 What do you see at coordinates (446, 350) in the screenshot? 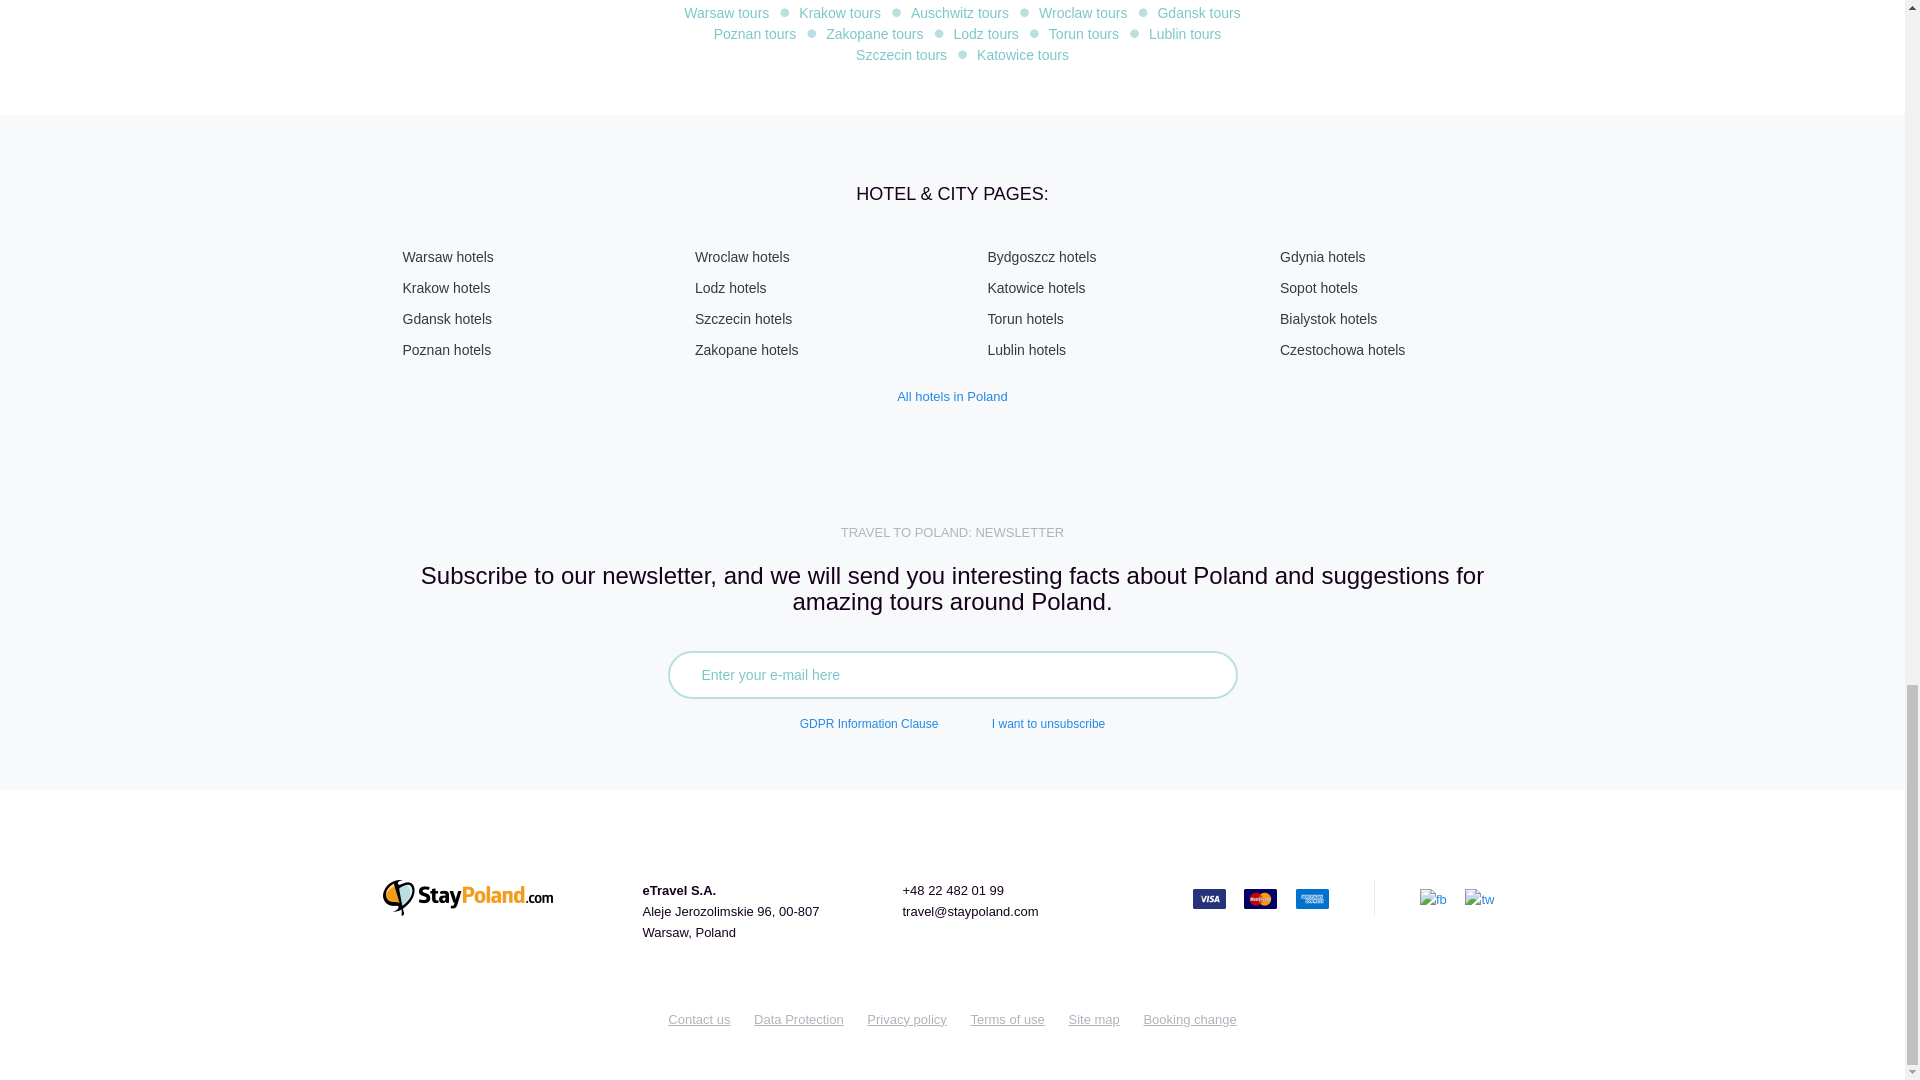
I see `Poznan hotels` at bounding box center [446, 350].